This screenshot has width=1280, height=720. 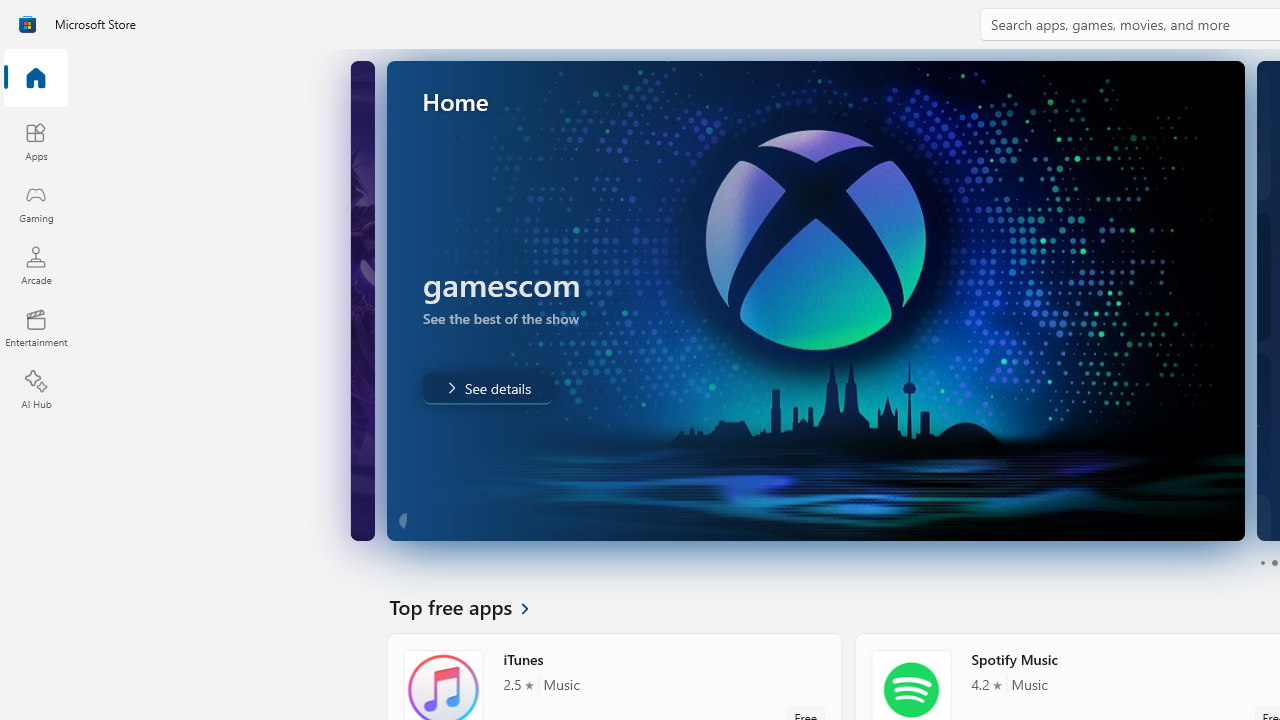 What do you see at coordinates (815, 300) in the screenshot?
I see `AutomationID: Image` at bounding box center [815, 300].